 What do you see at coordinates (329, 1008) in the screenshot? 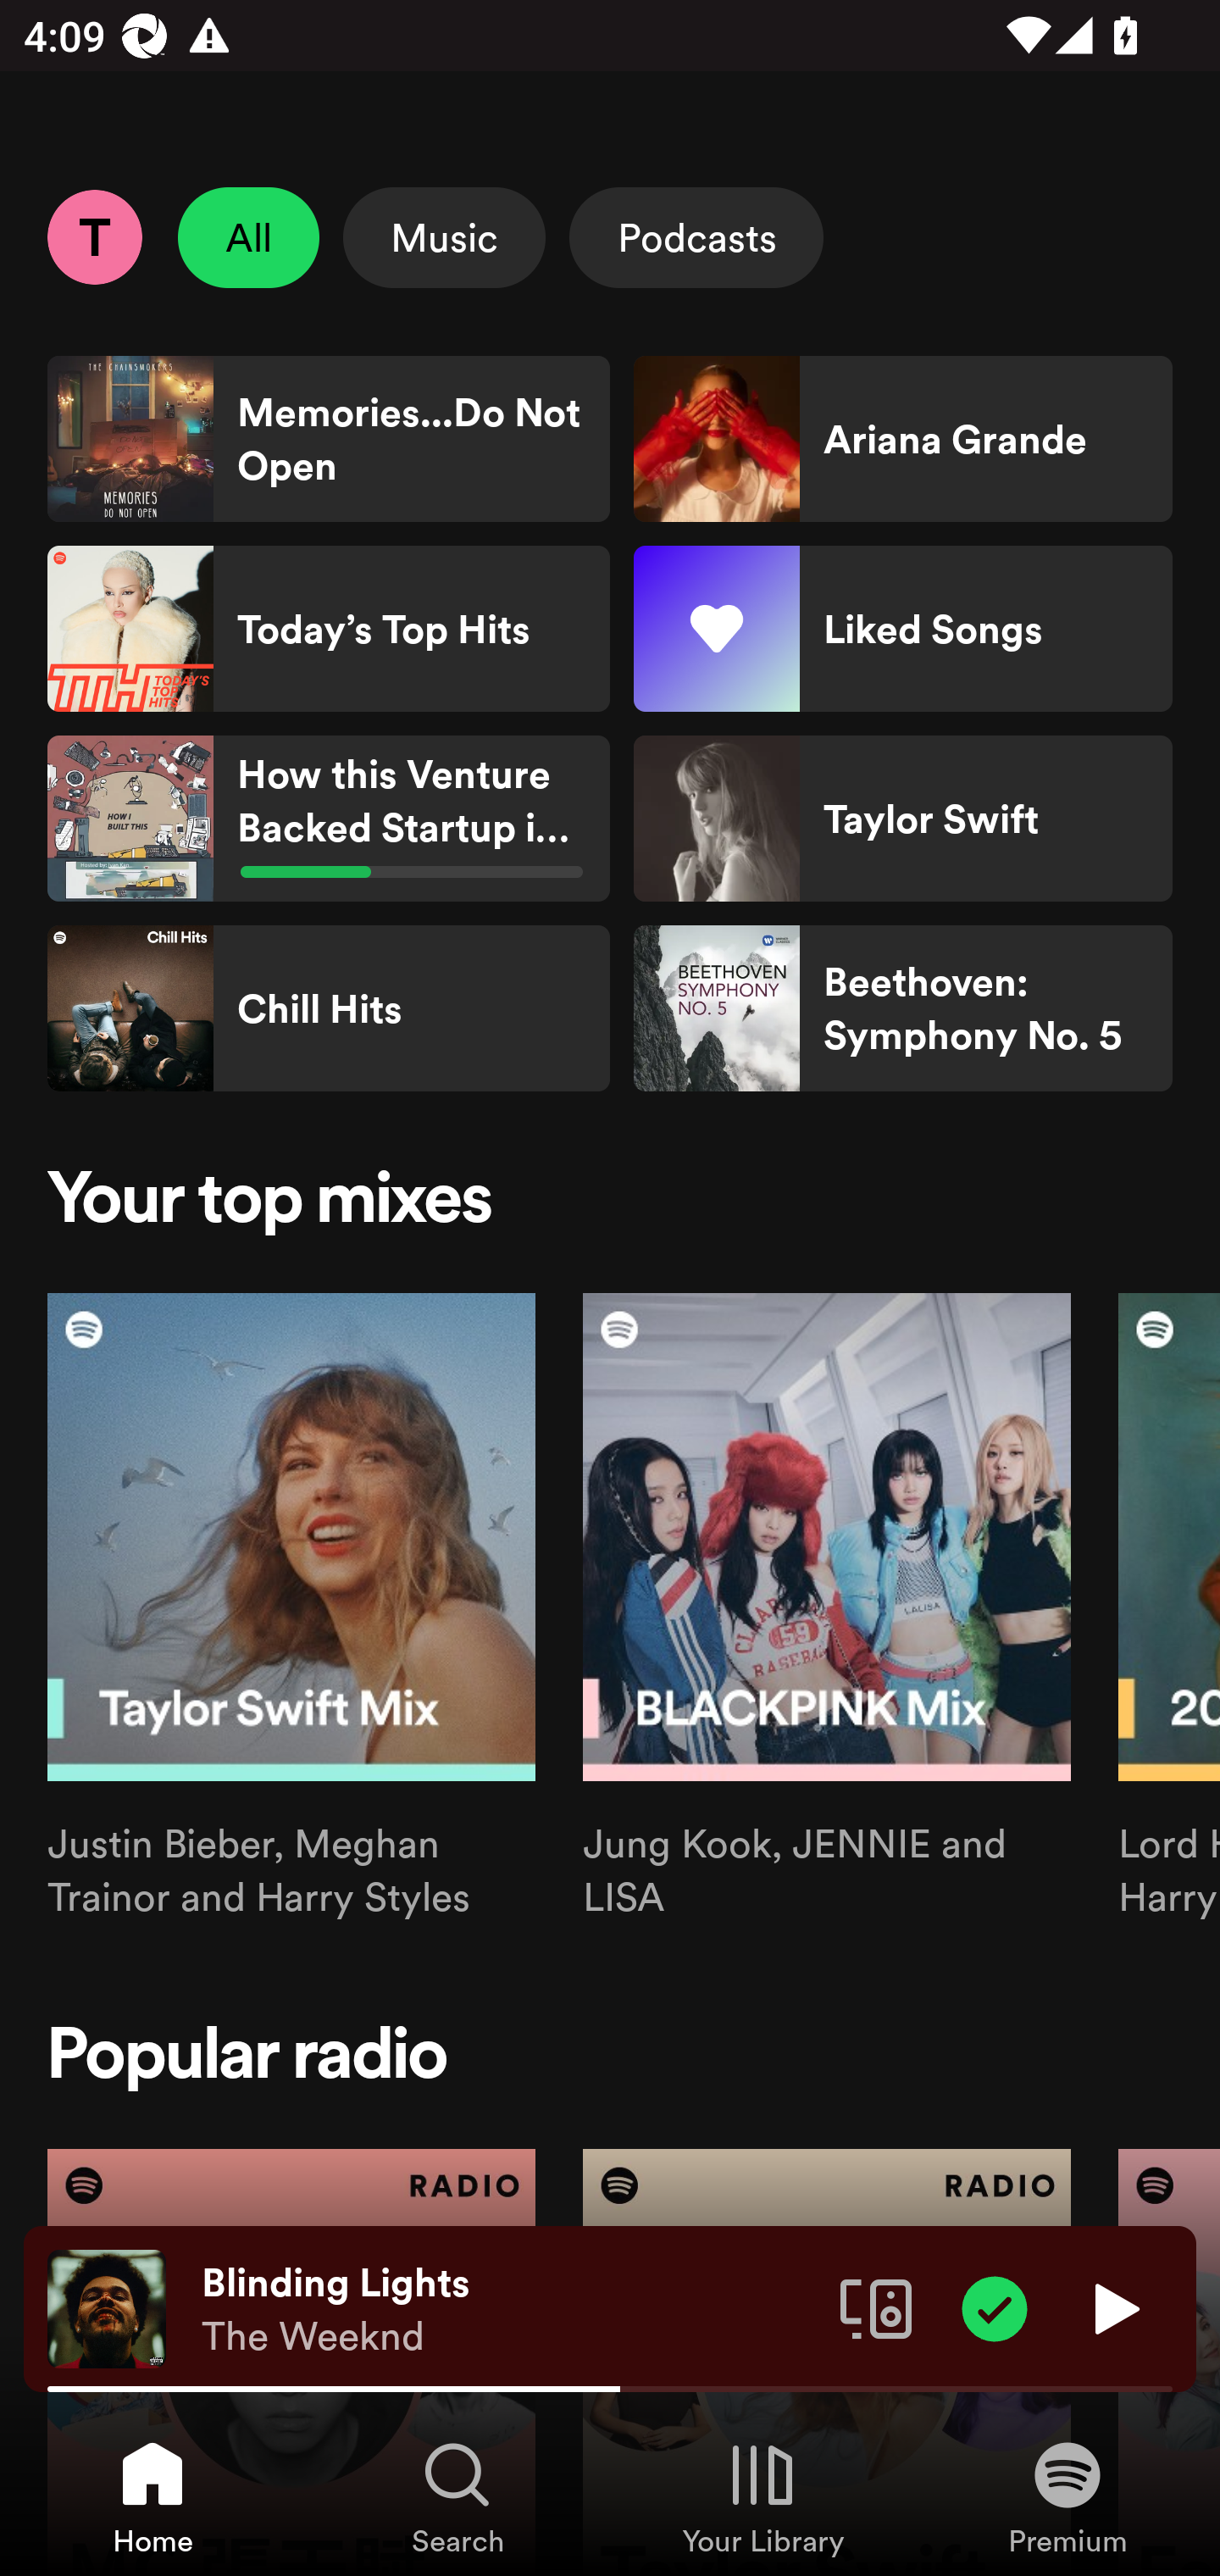
I see `Chill Hits Shortcut Chill Hits` at bounding box center [329, 1008].